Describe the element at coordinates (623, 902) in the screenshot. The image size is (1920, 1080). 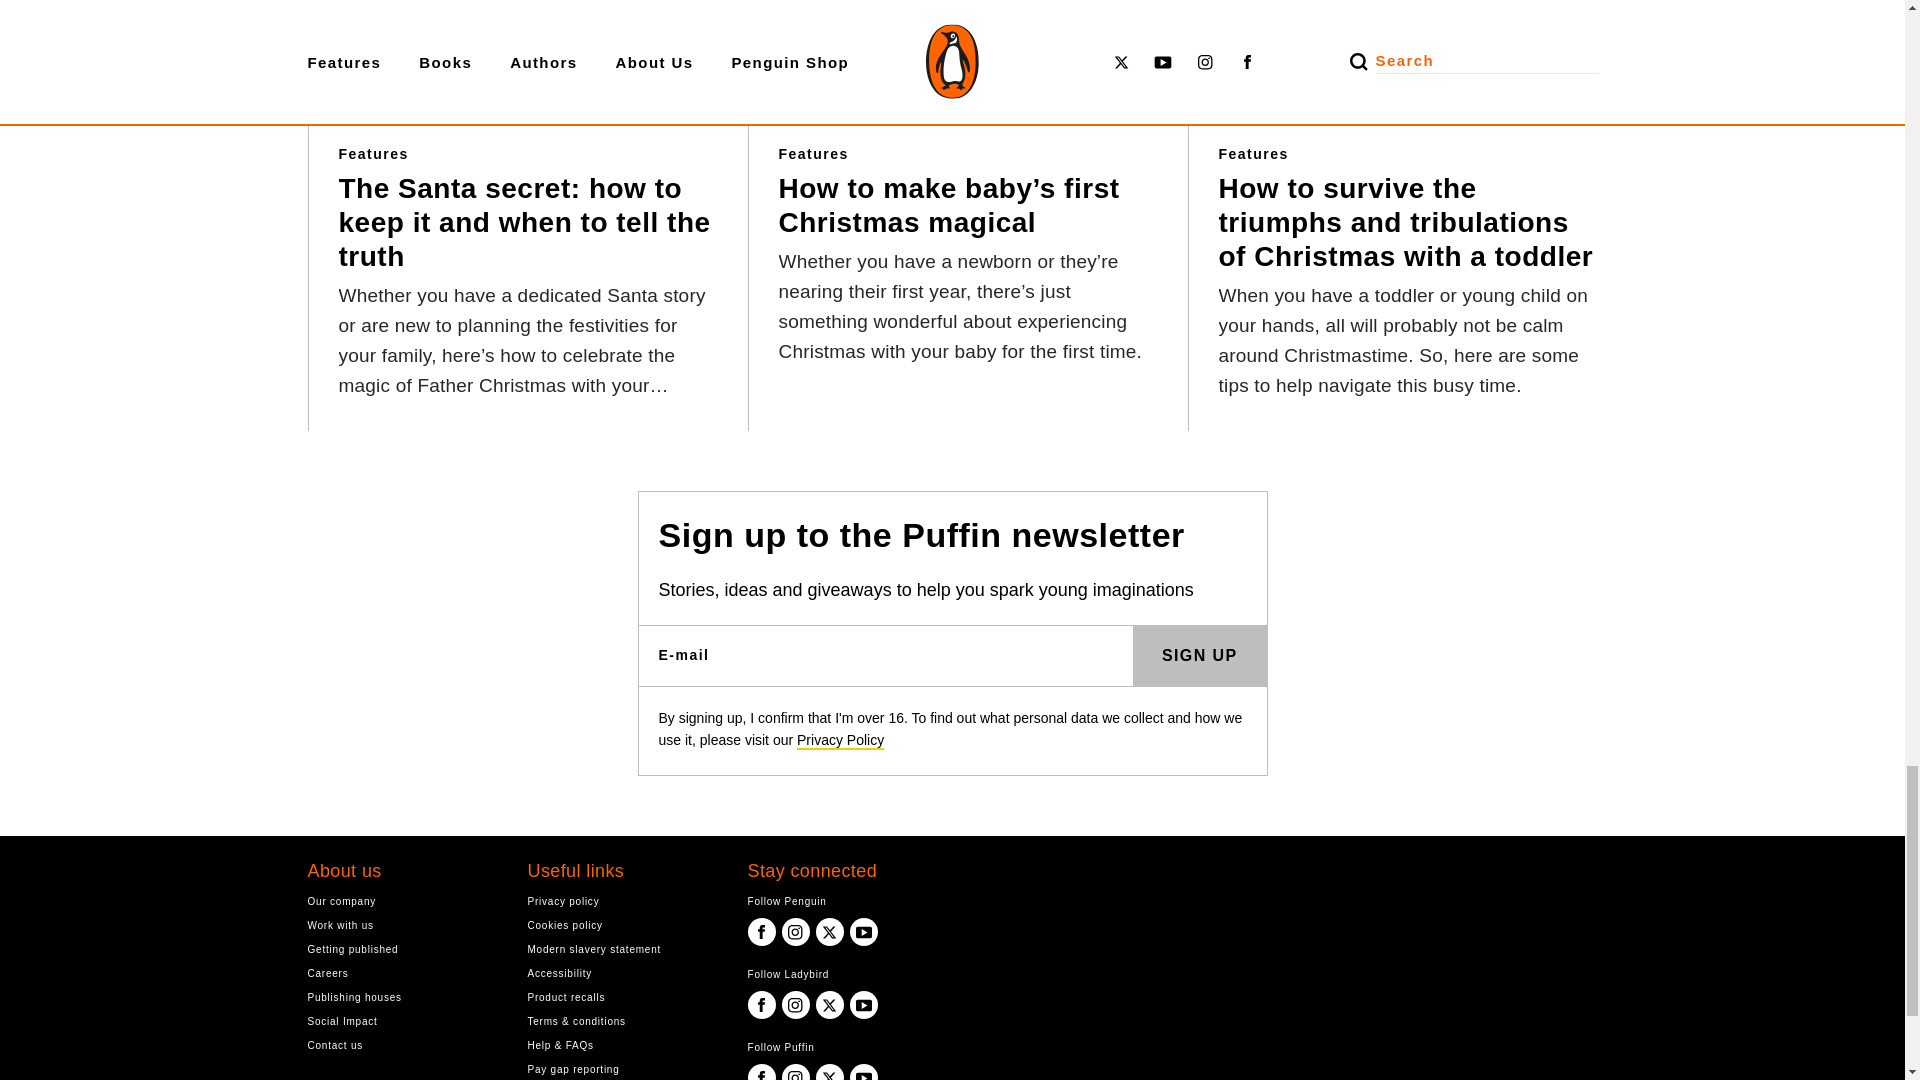
I see `Privacy policy` at that location.